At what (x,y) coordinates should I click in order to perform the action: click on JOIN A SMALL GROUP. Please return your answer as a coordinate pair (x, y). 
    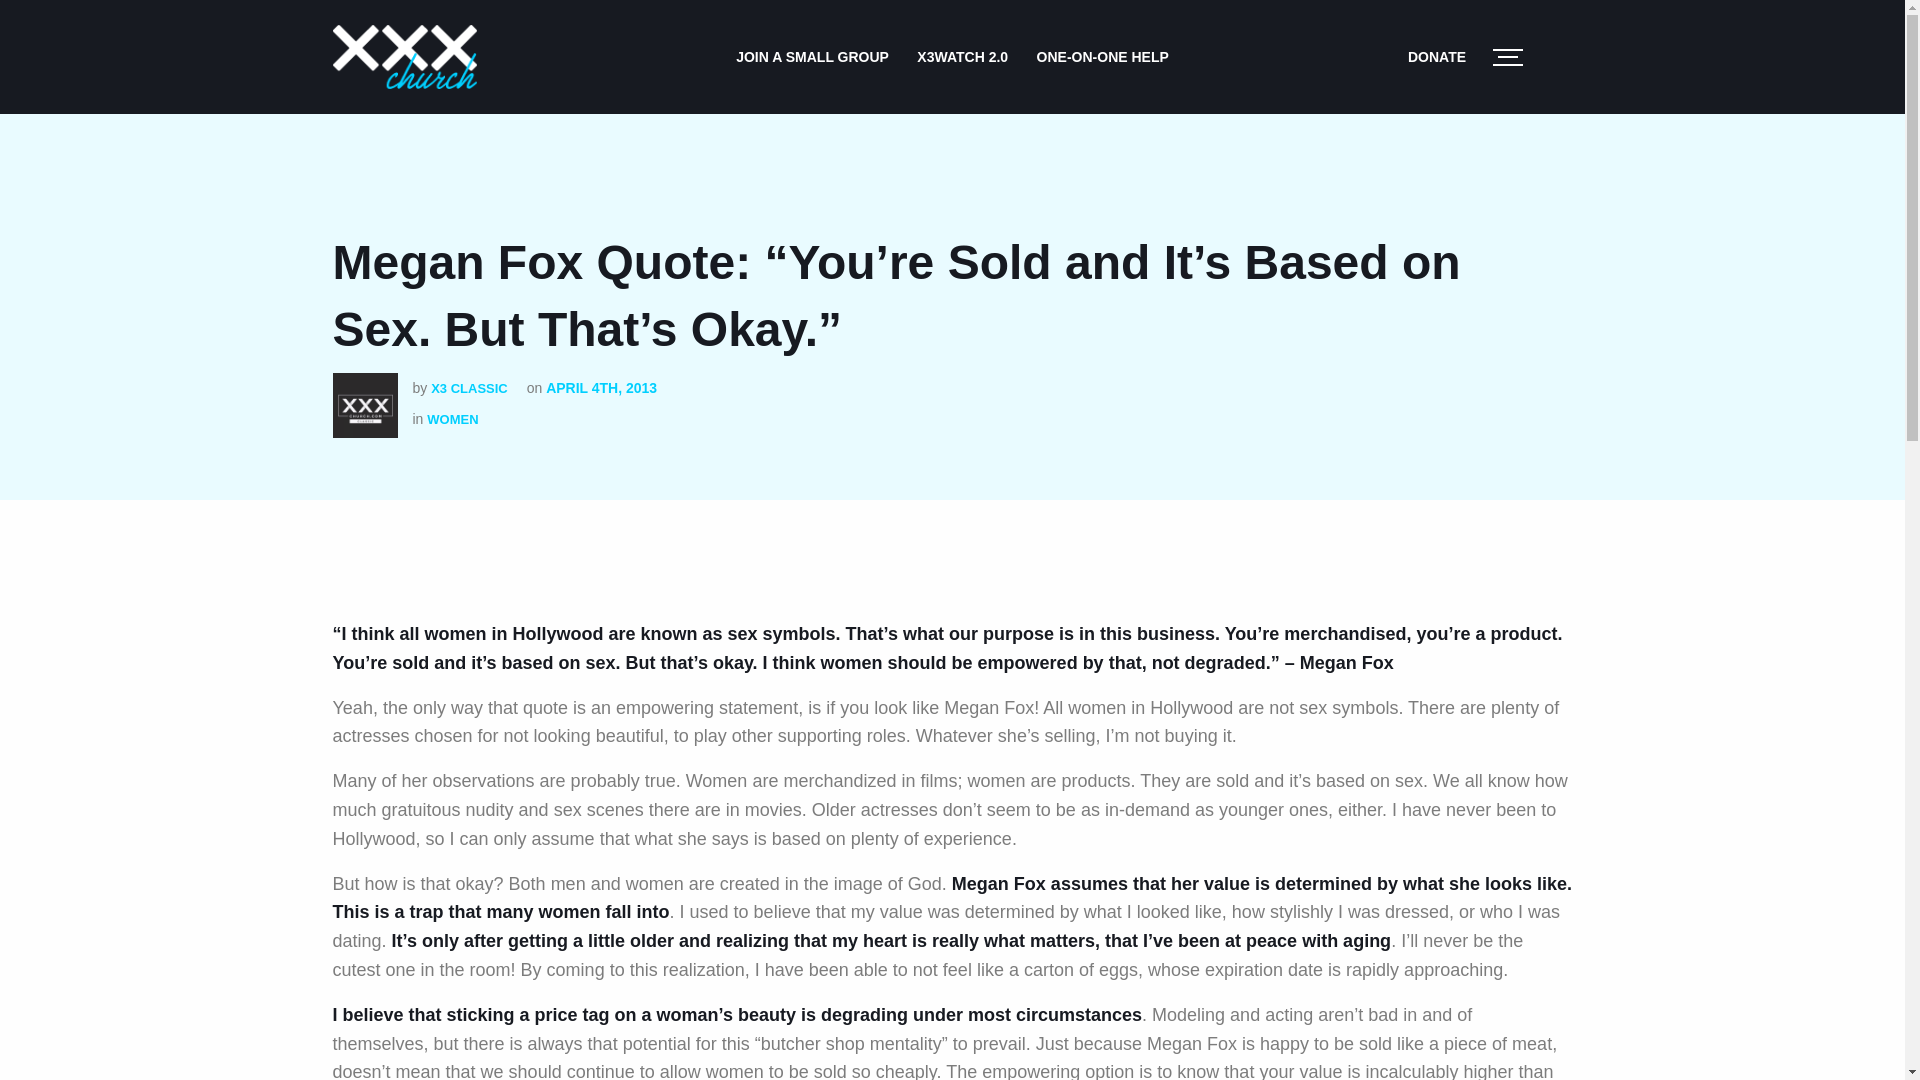
    Looking at the image, I should click on (812, 56).